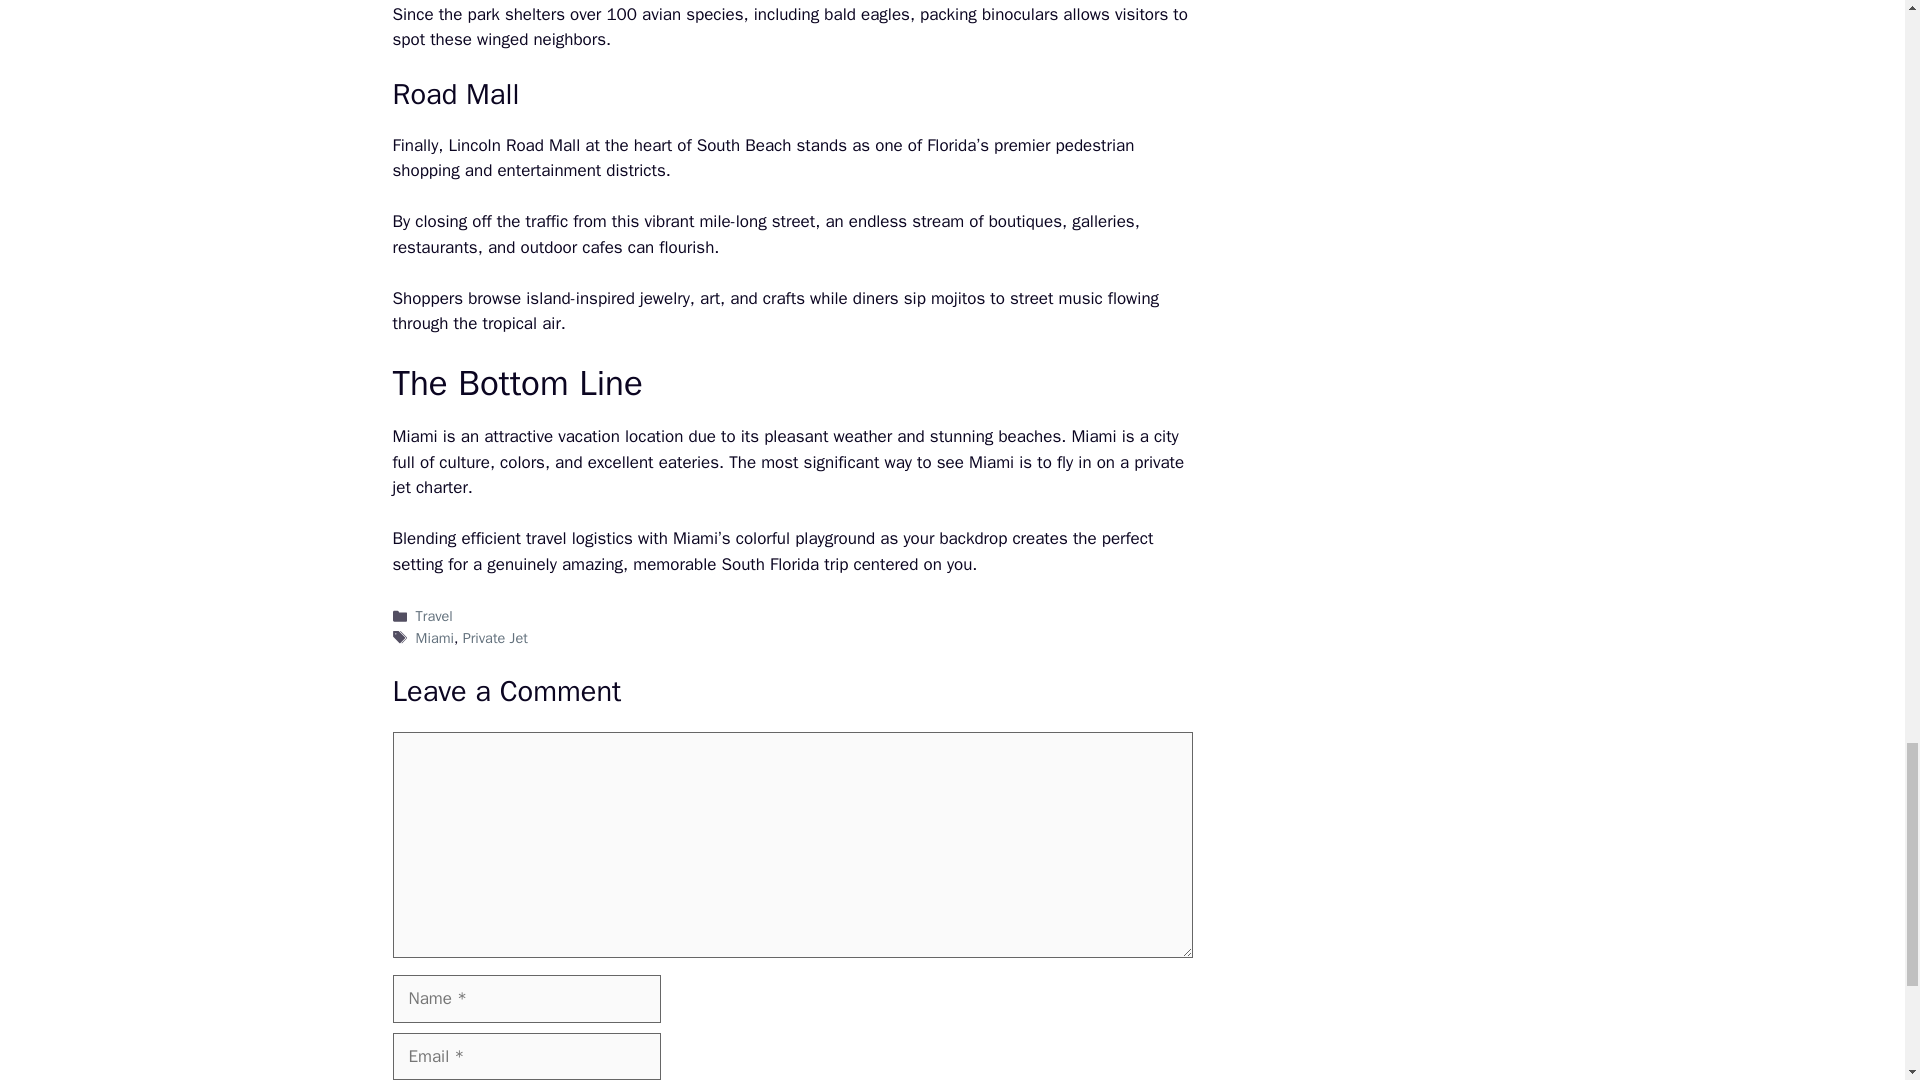  What do you see at coordinates (434, 616) in the screenshot?
I see `Travel` at bounding box center [434, 616].